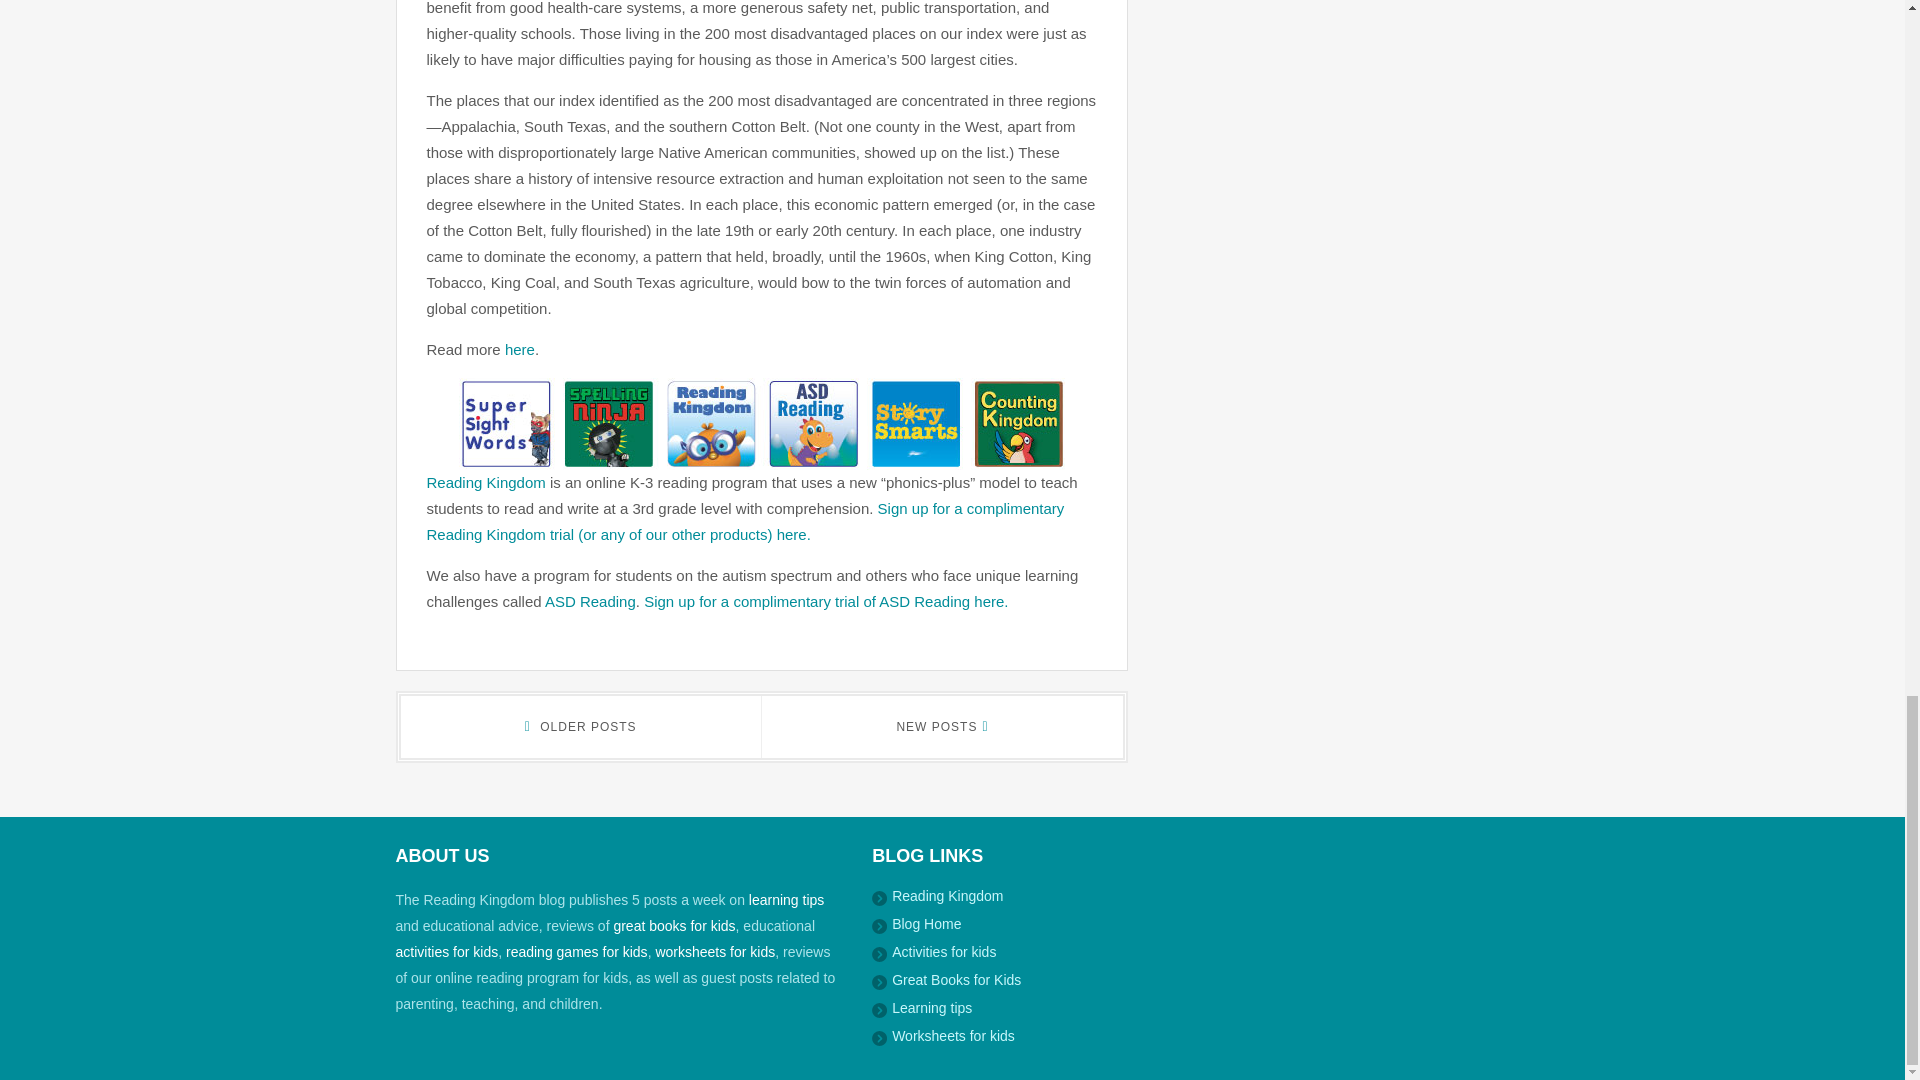 This screenshot has width=1920, height=1080. I want to click on here, so click(520, 349).